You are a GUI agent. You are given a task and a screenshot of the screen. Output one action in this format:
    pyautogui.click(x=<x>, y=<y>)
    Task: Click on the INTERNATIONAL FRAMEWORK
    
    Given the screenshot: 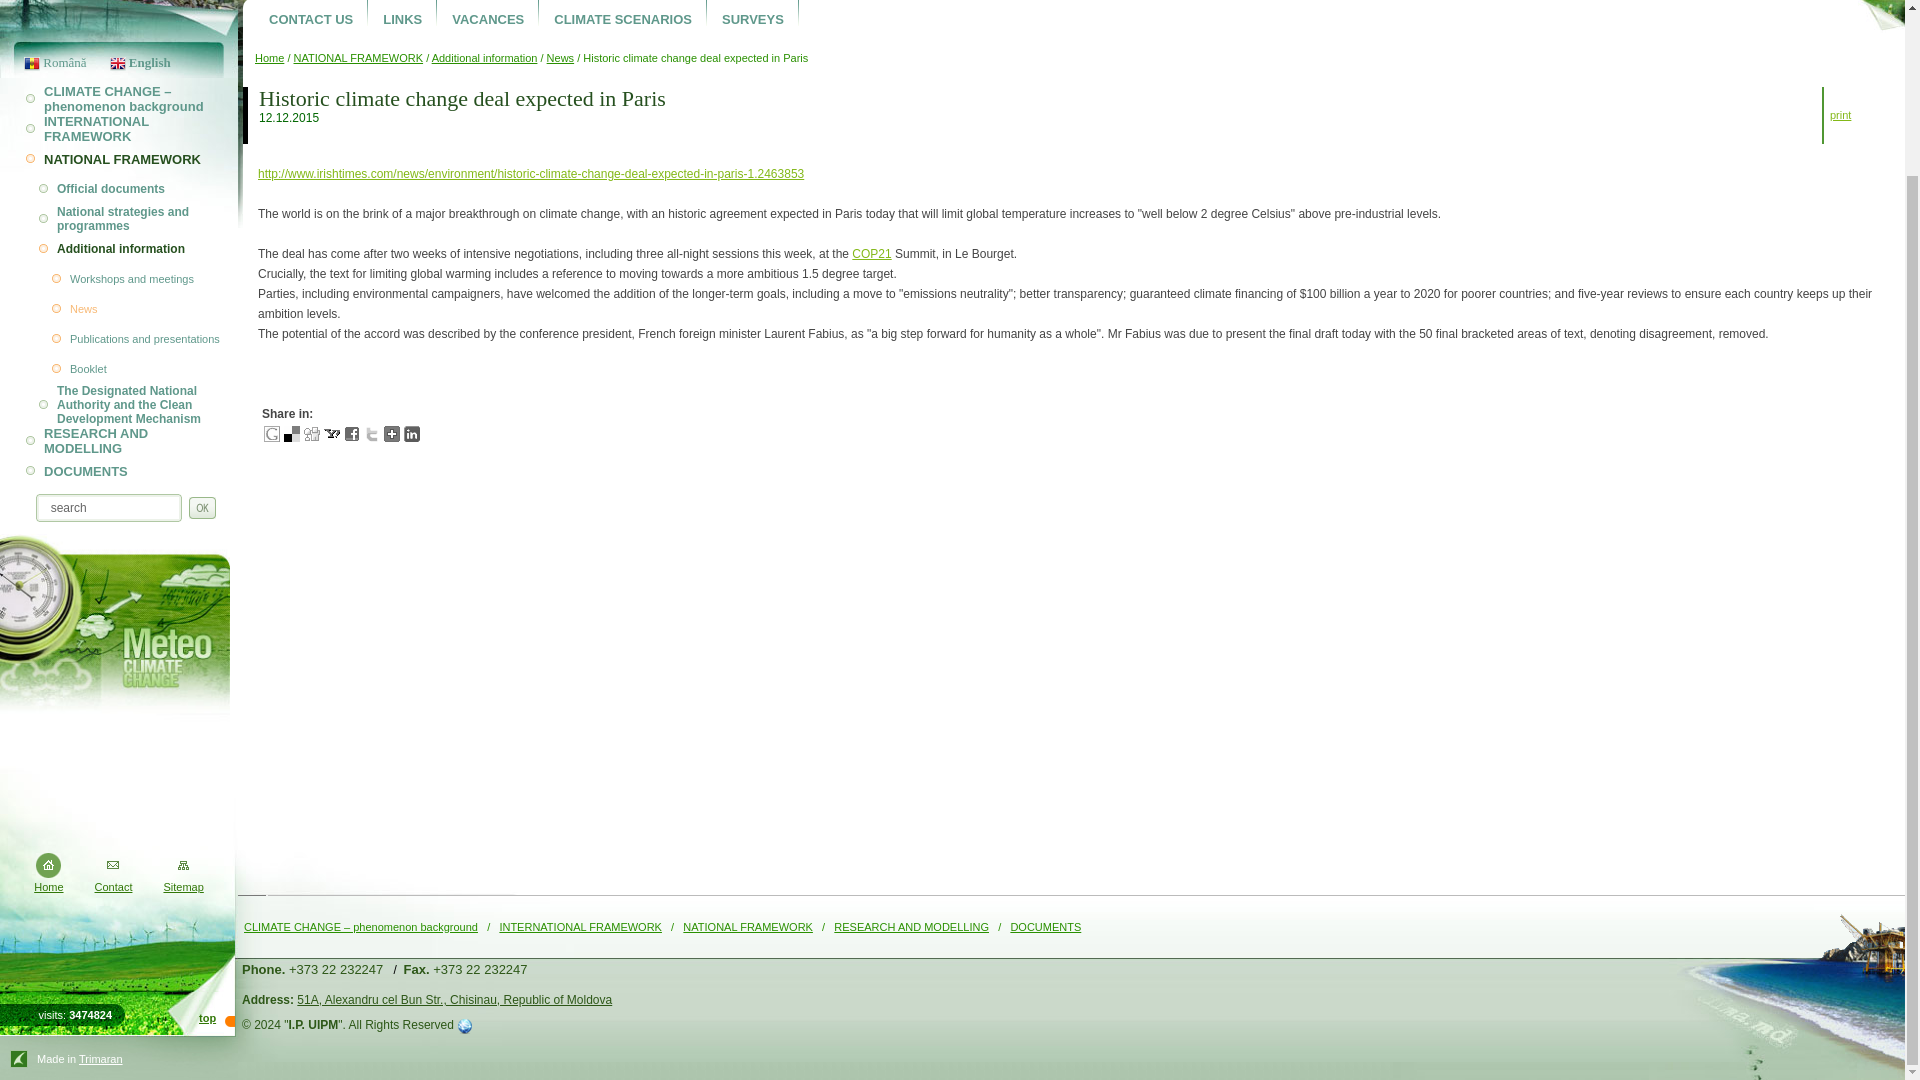 What is the action you would take?
    pyautogui.click(x=580, y=926)
    